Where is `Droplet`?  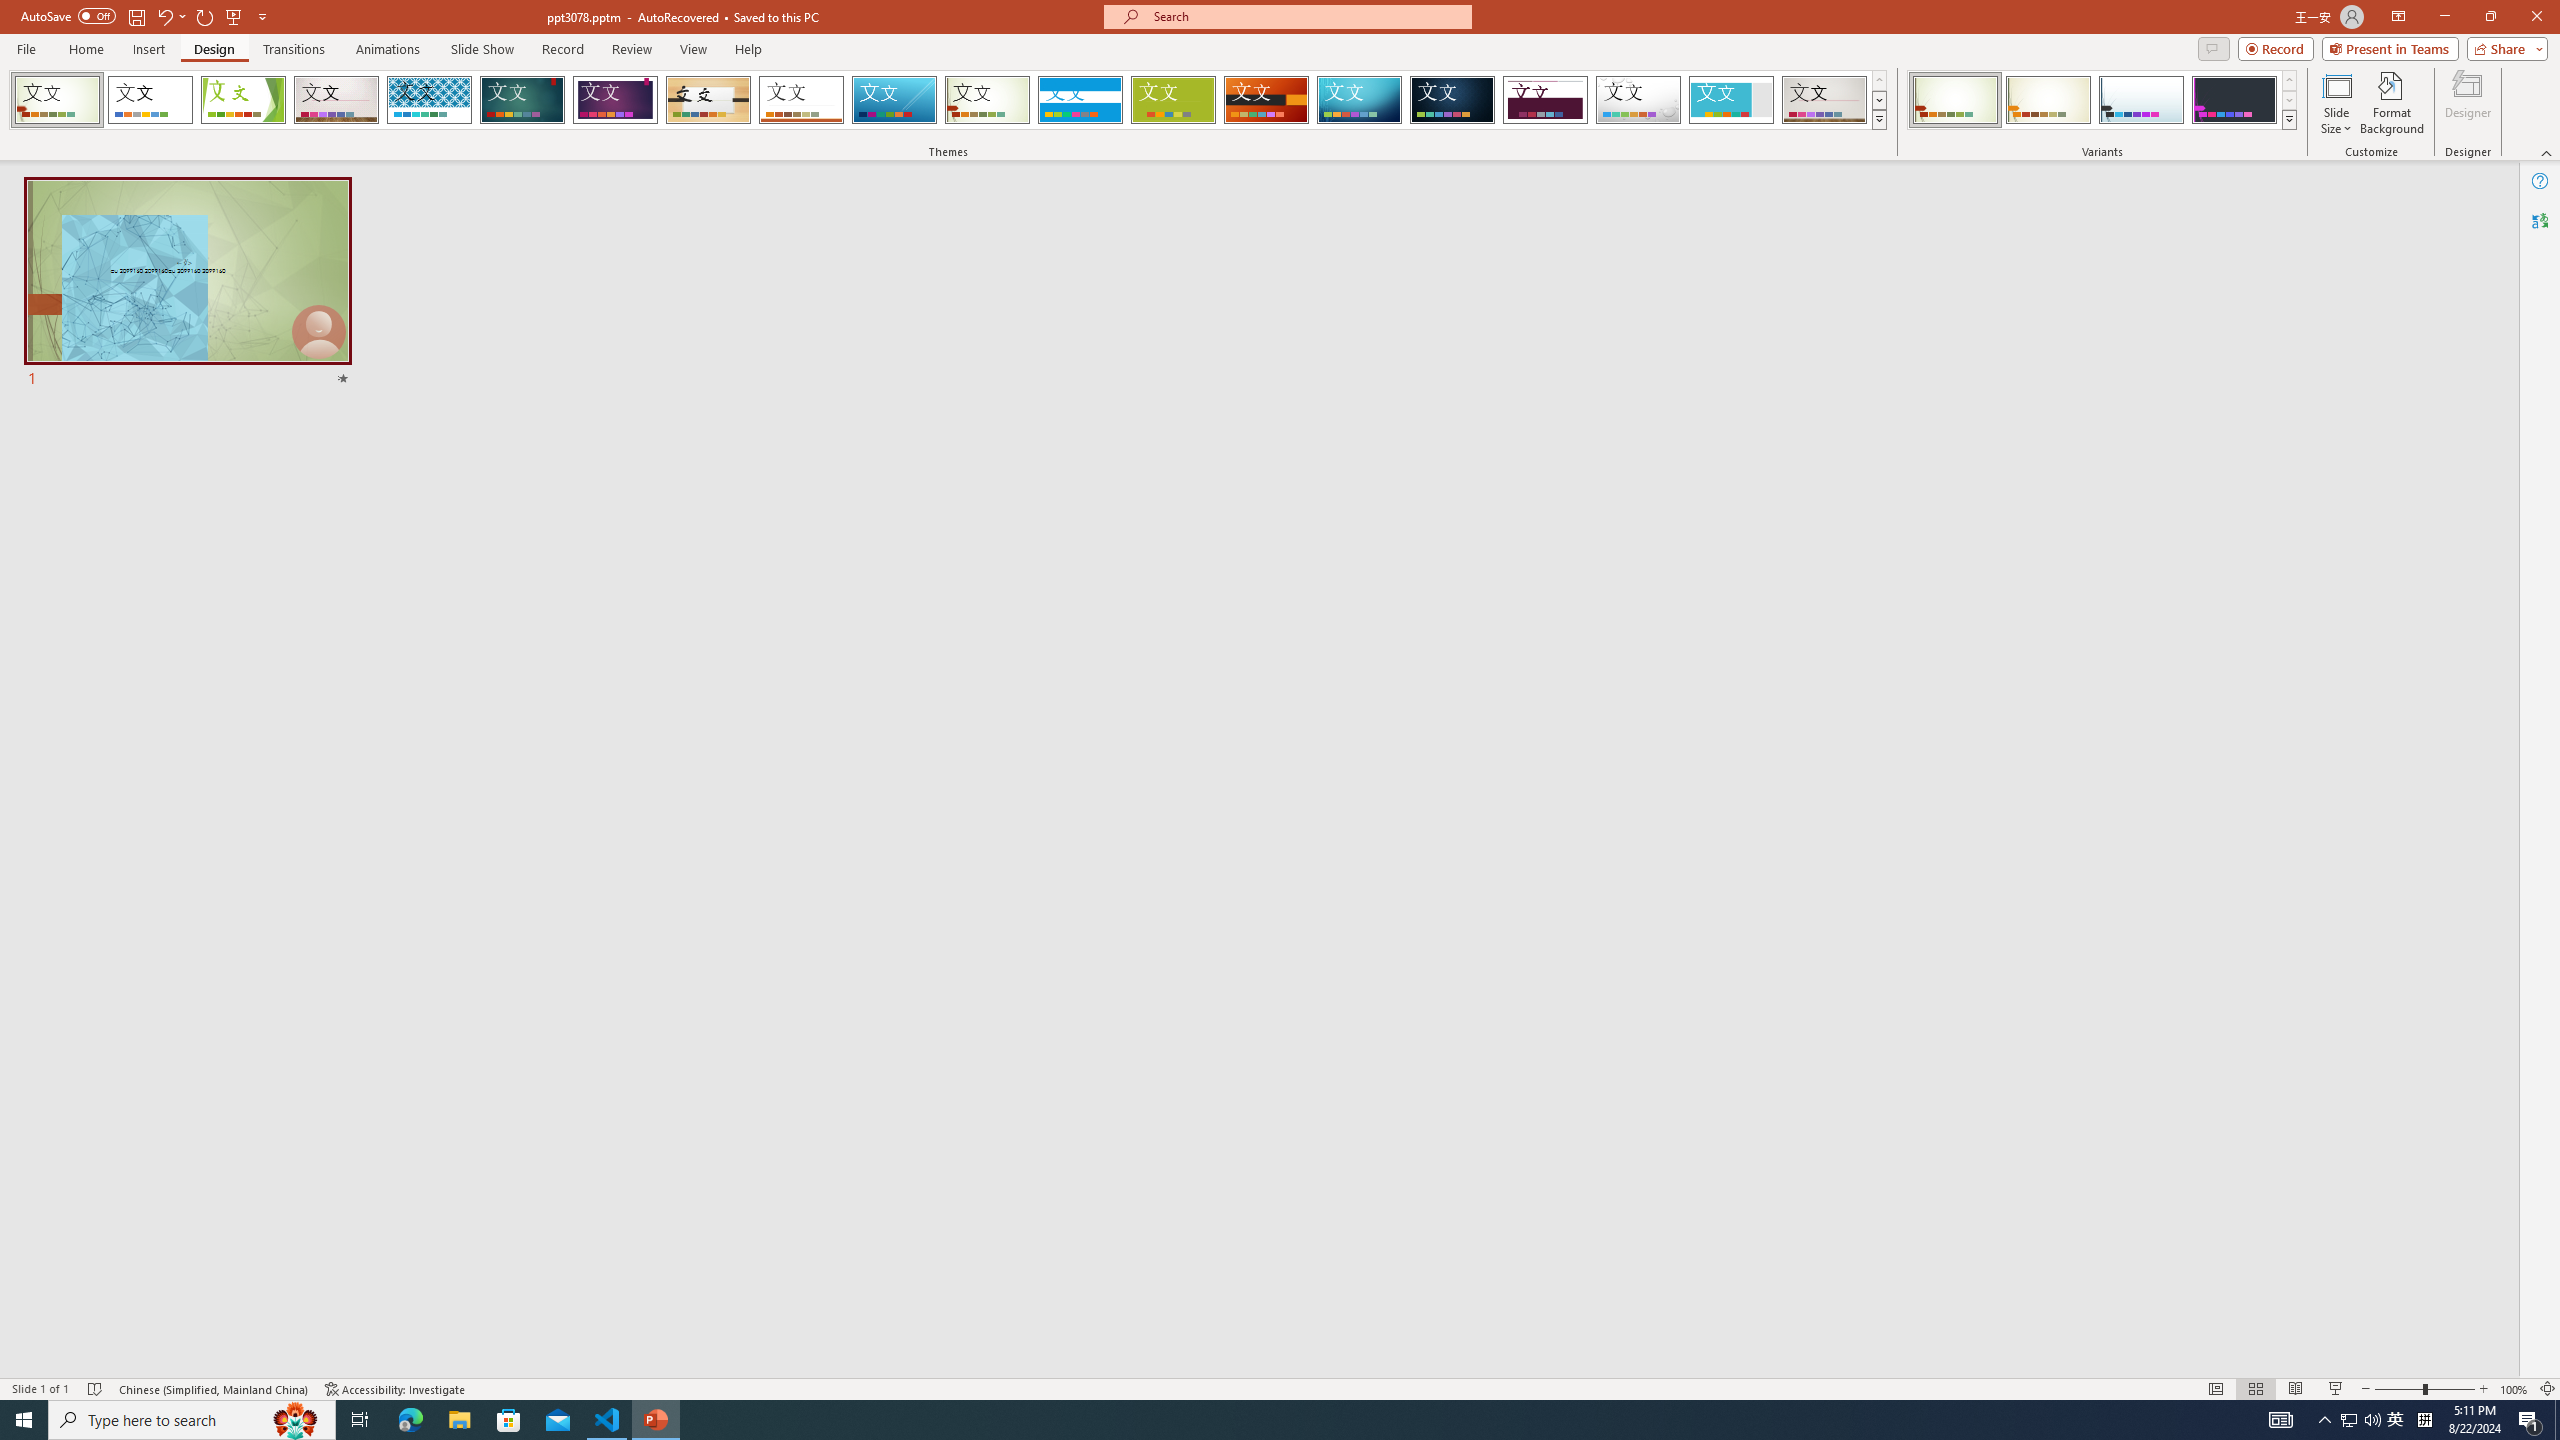 Droplet is located at coordinates (1638, 100).